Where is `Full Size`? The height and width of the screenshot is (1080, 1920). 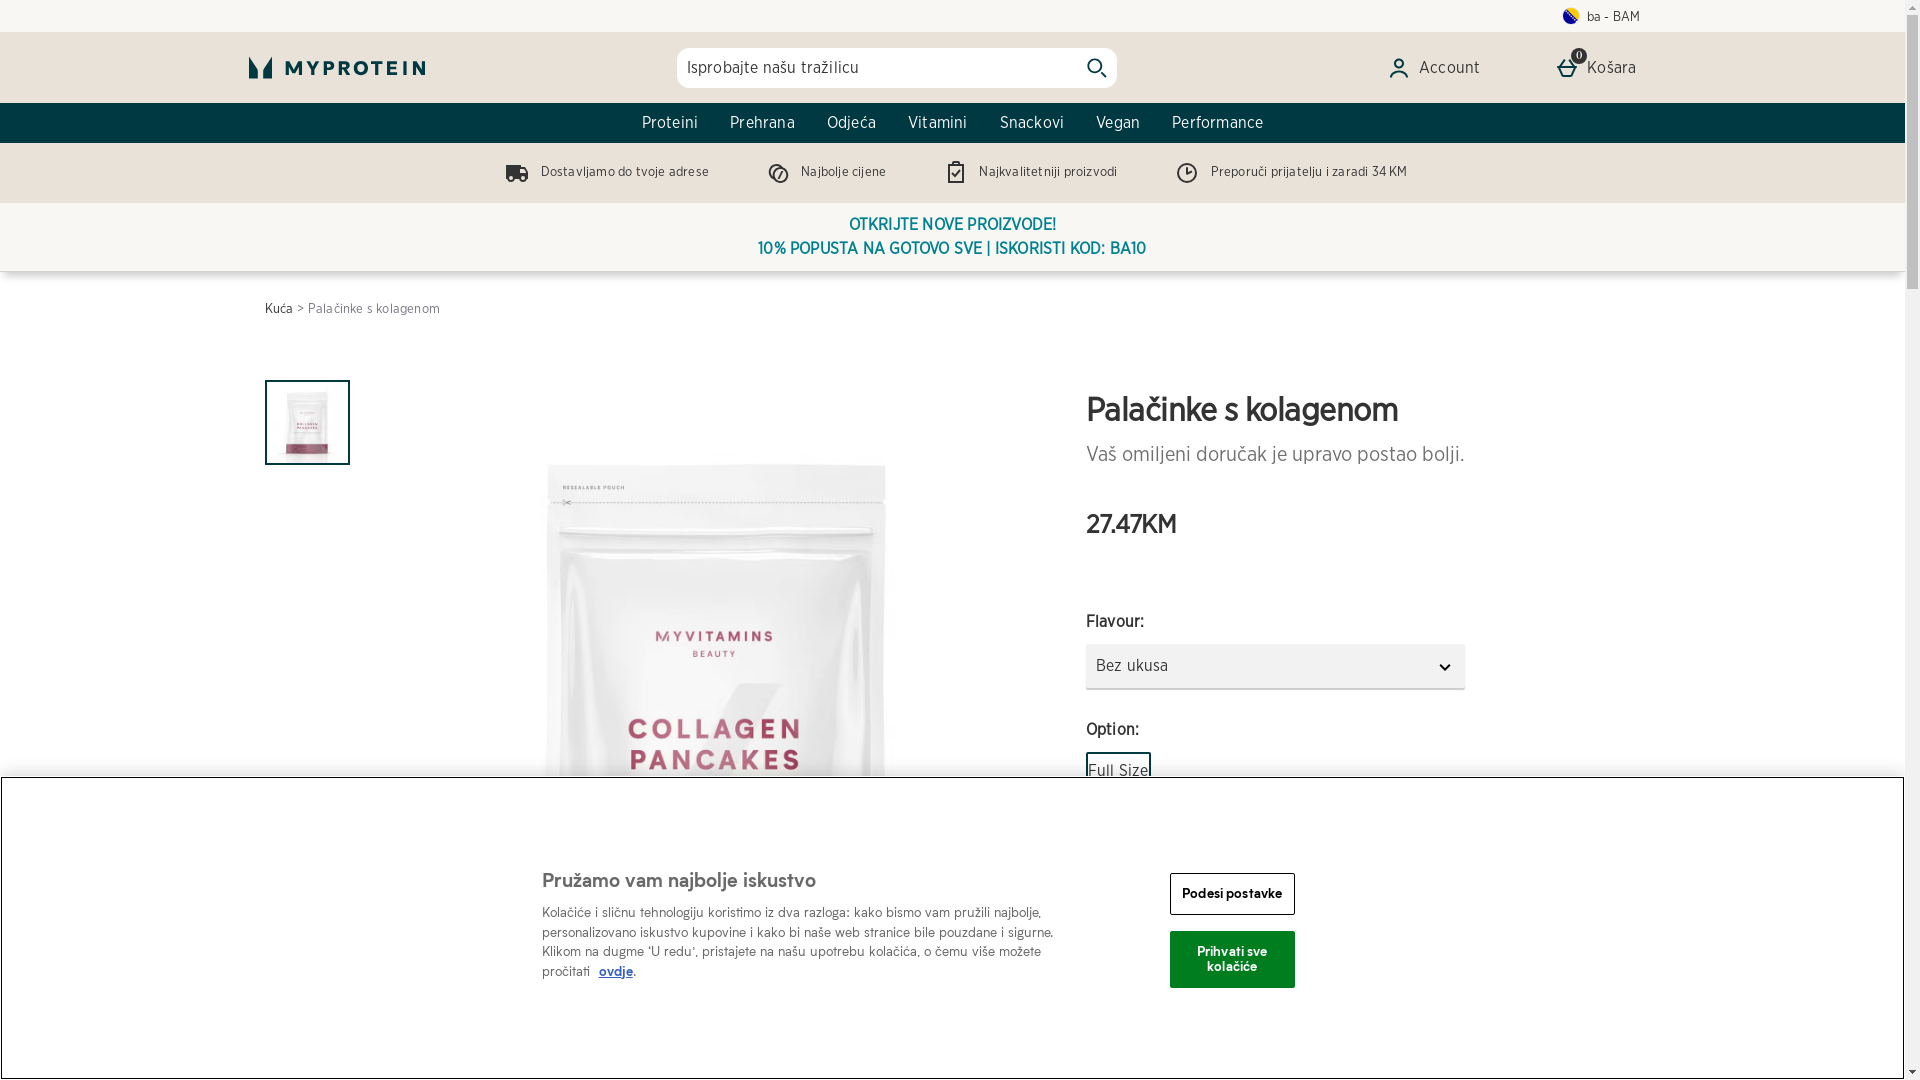
Full Size is located at coordinates (1118, 771).